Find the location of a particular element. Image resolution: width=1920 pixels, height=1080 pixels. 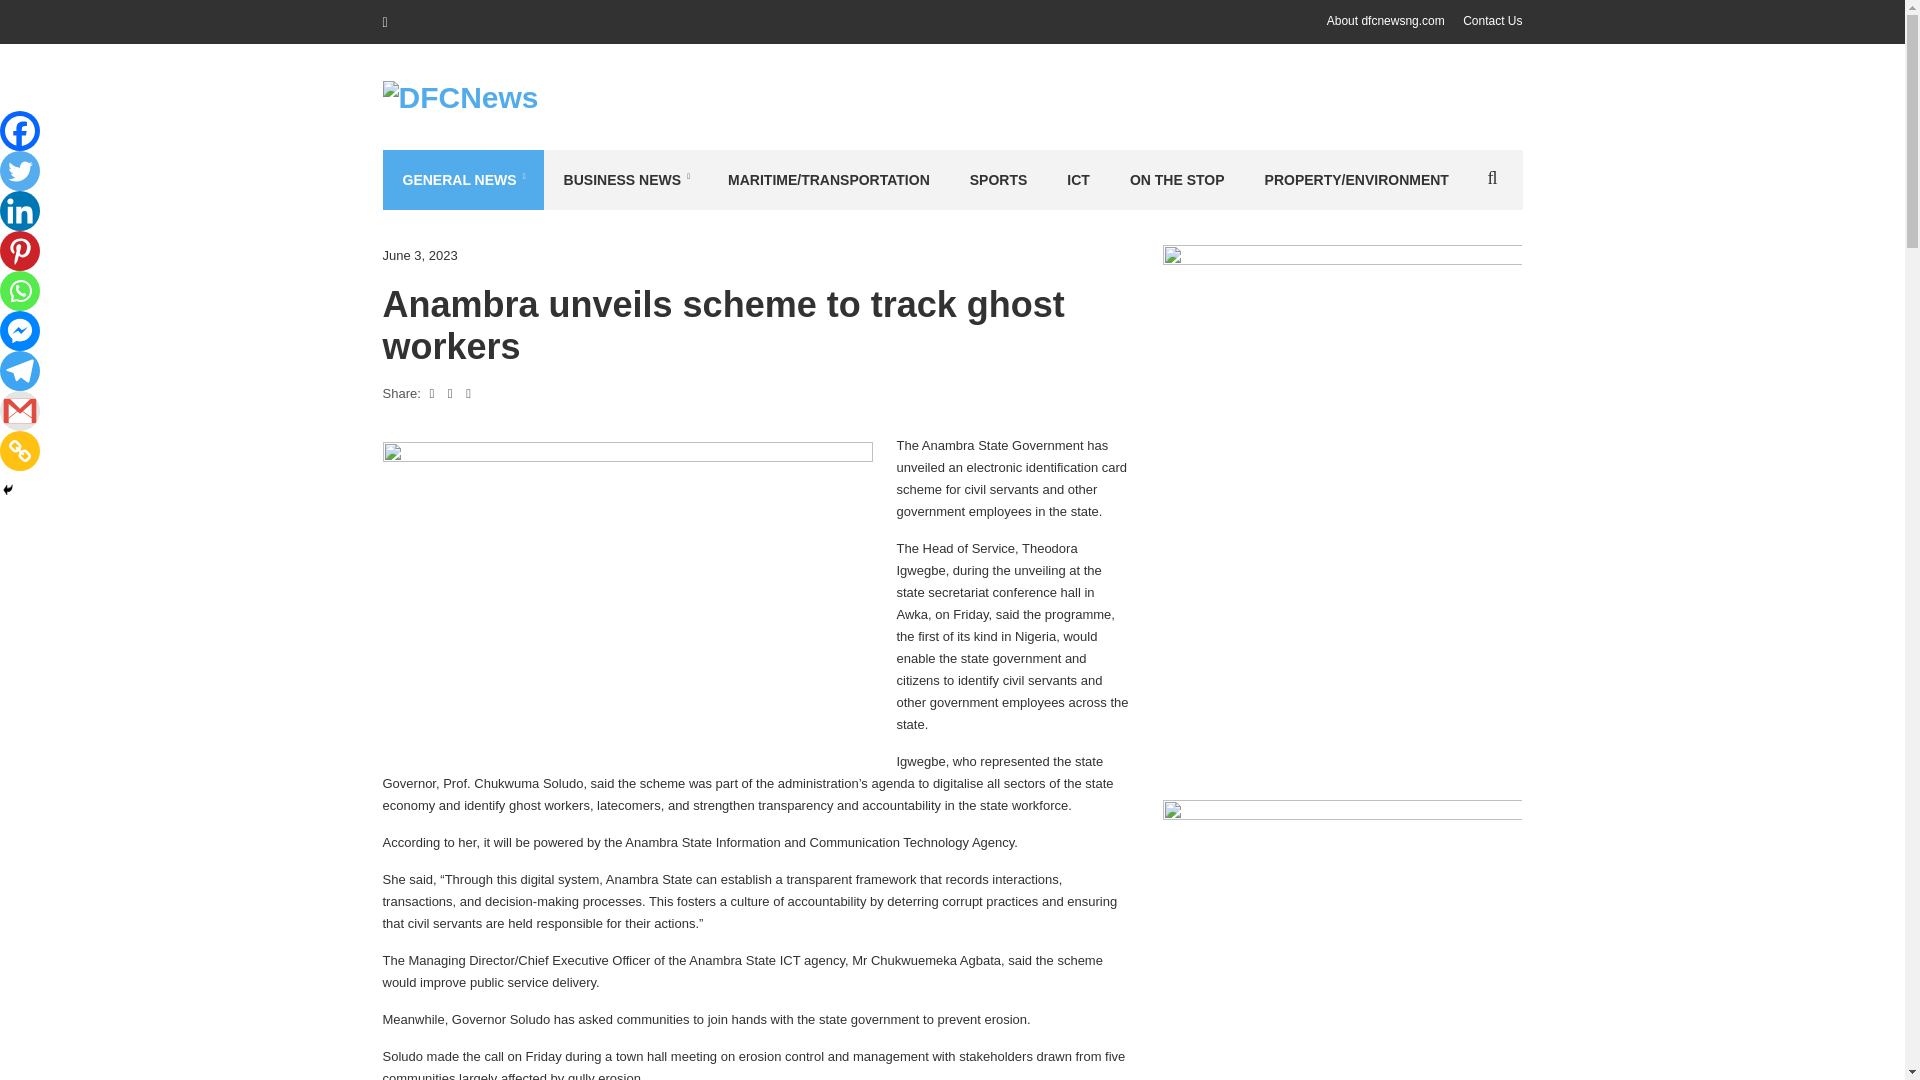

Google Gmail is located at coordinates (20, 410).